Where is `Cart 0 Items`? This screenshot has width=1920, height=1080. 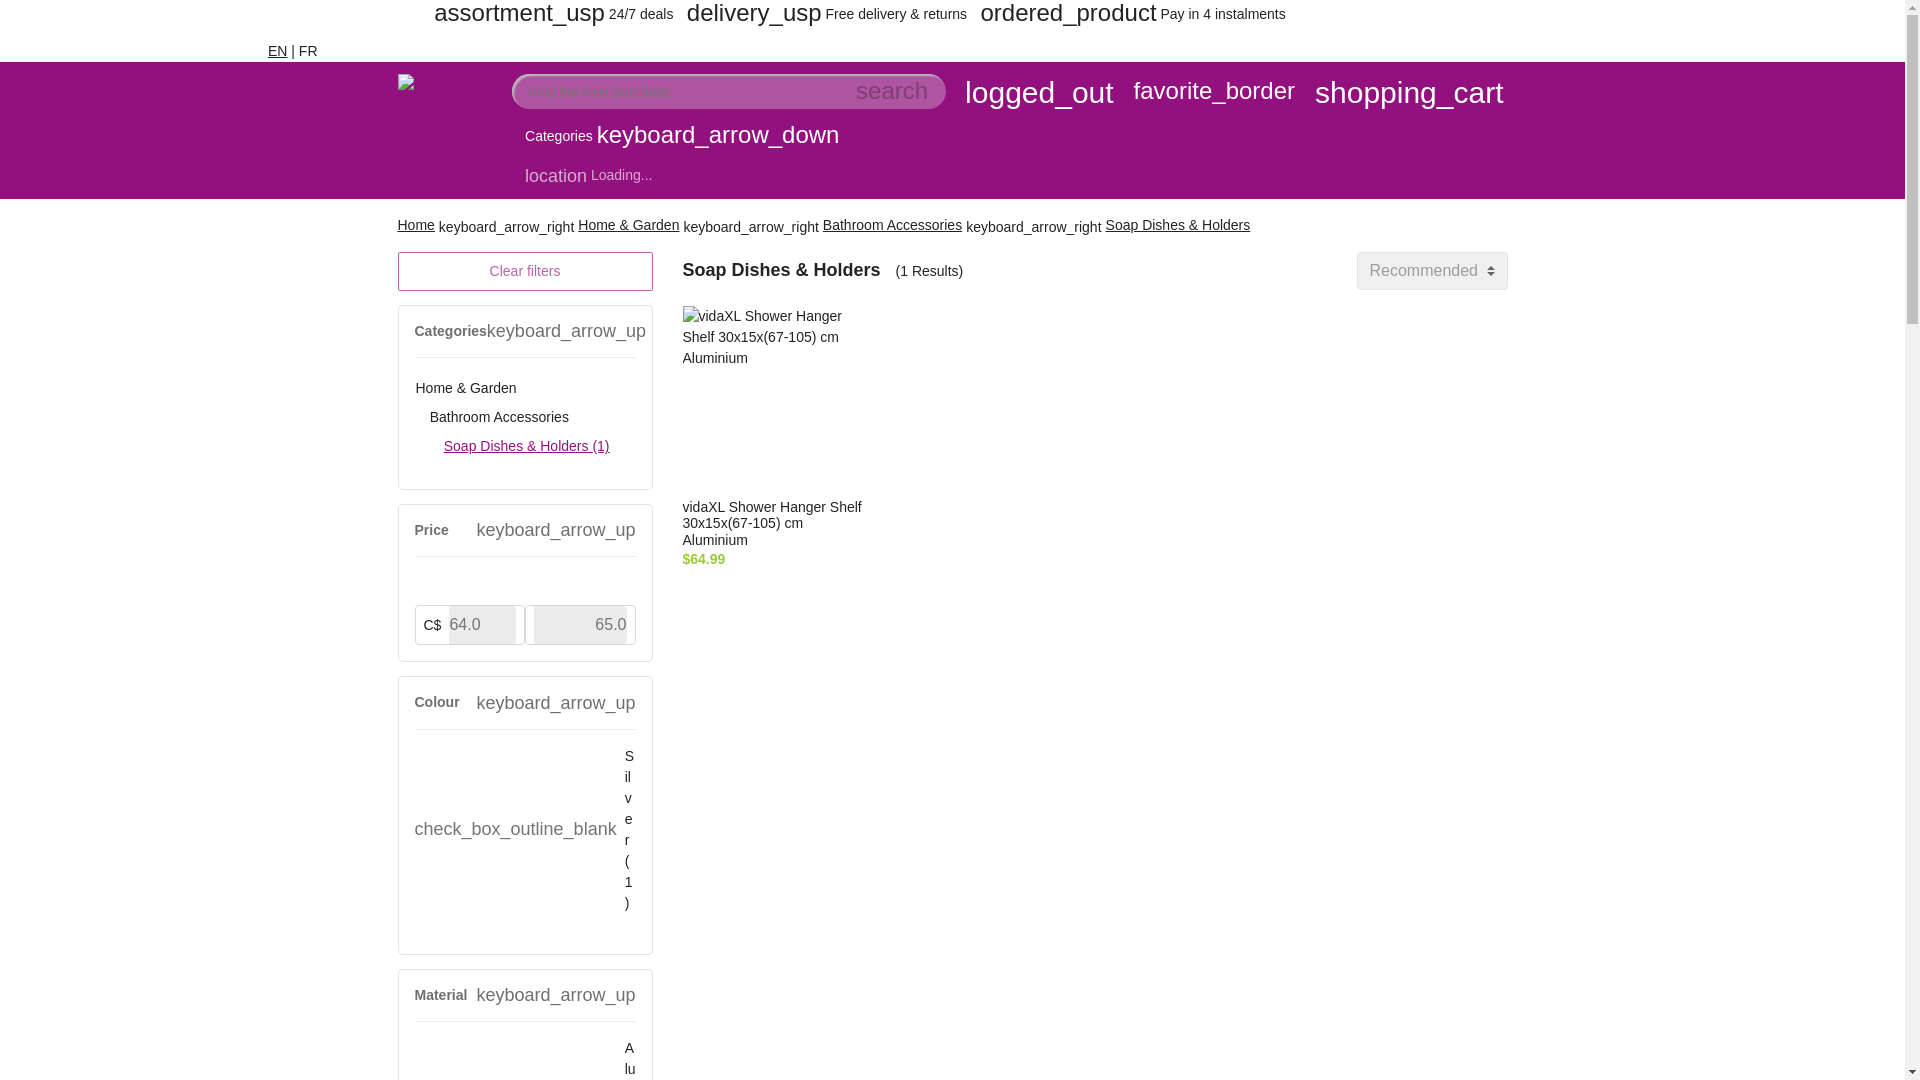
Cart 0 Items is located at coordinates (1409, 94).